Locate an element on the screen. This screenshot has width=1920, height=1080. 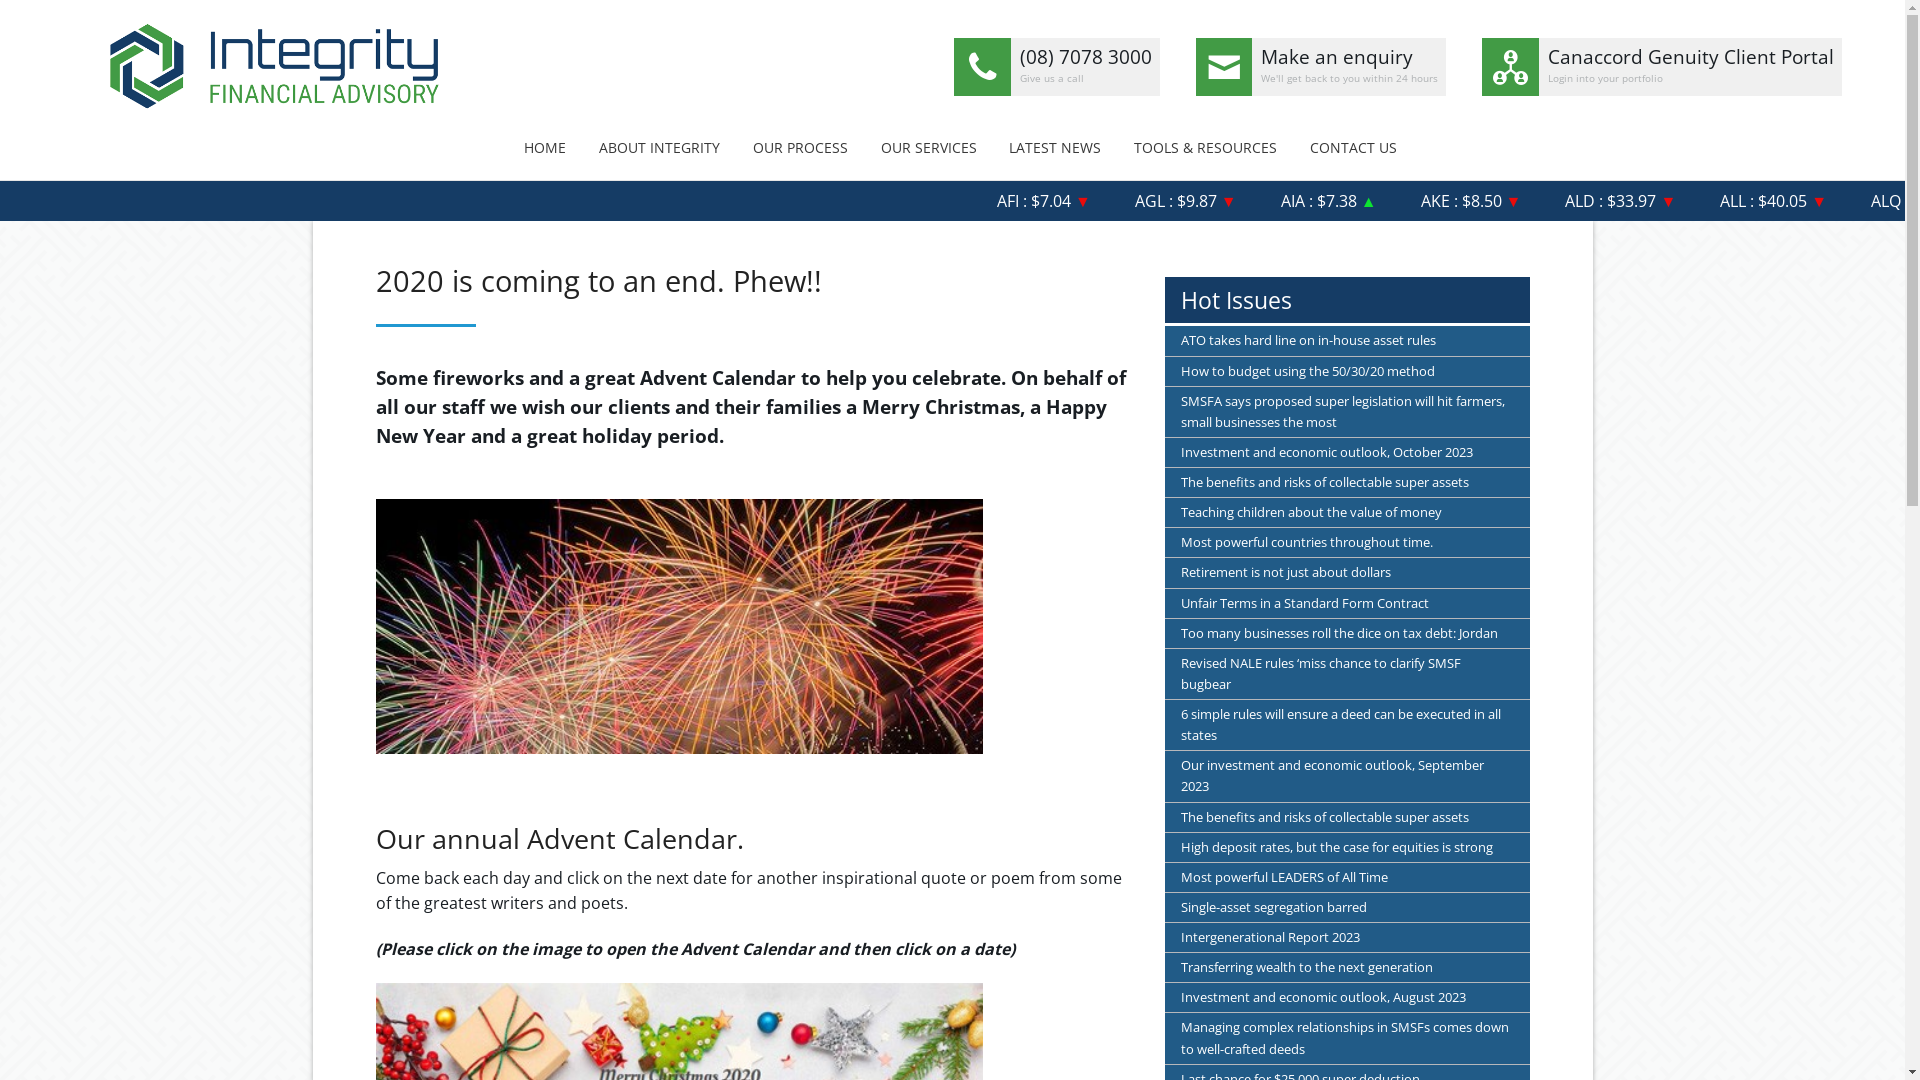
ABOUT INTEGRITY is located at coordinates (660, 148).